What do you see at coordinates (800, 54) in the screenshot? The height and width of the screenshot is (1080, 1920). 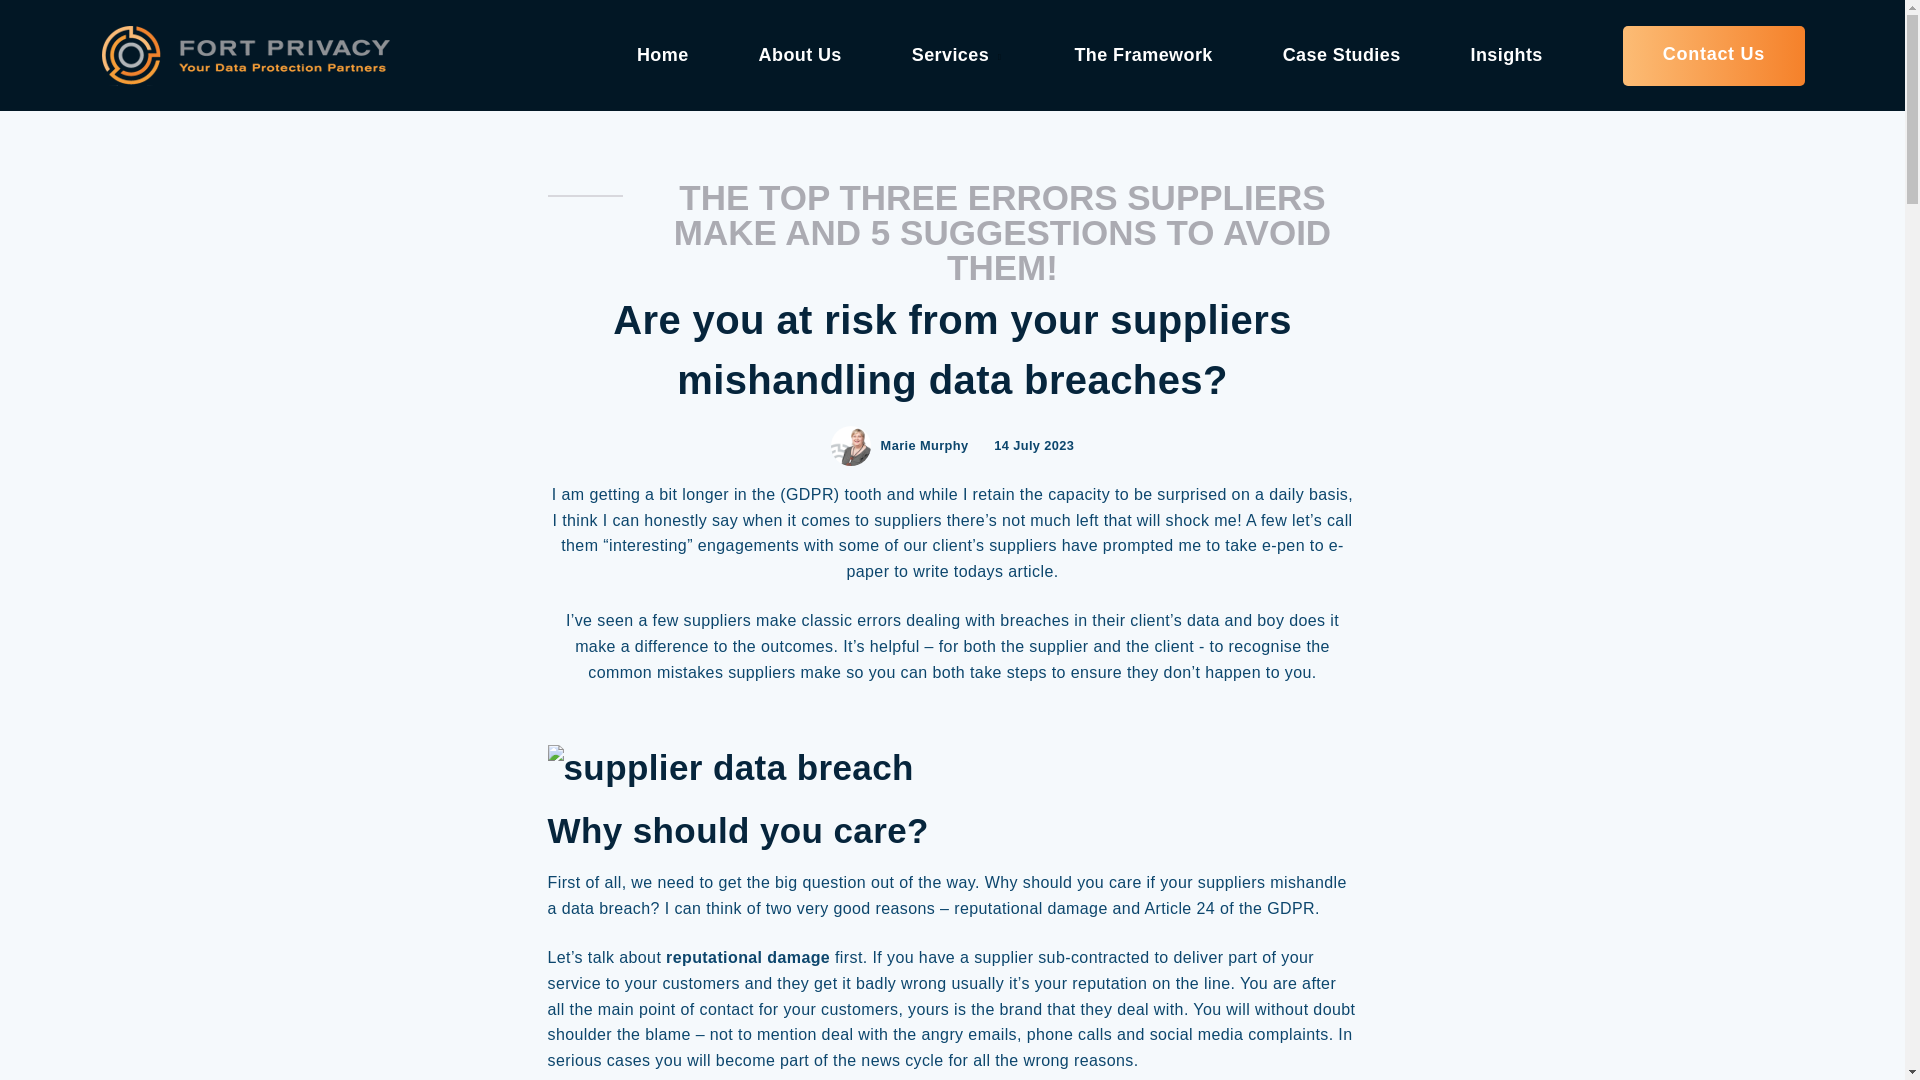 I see `About Us` at bounding box center [800, 54].